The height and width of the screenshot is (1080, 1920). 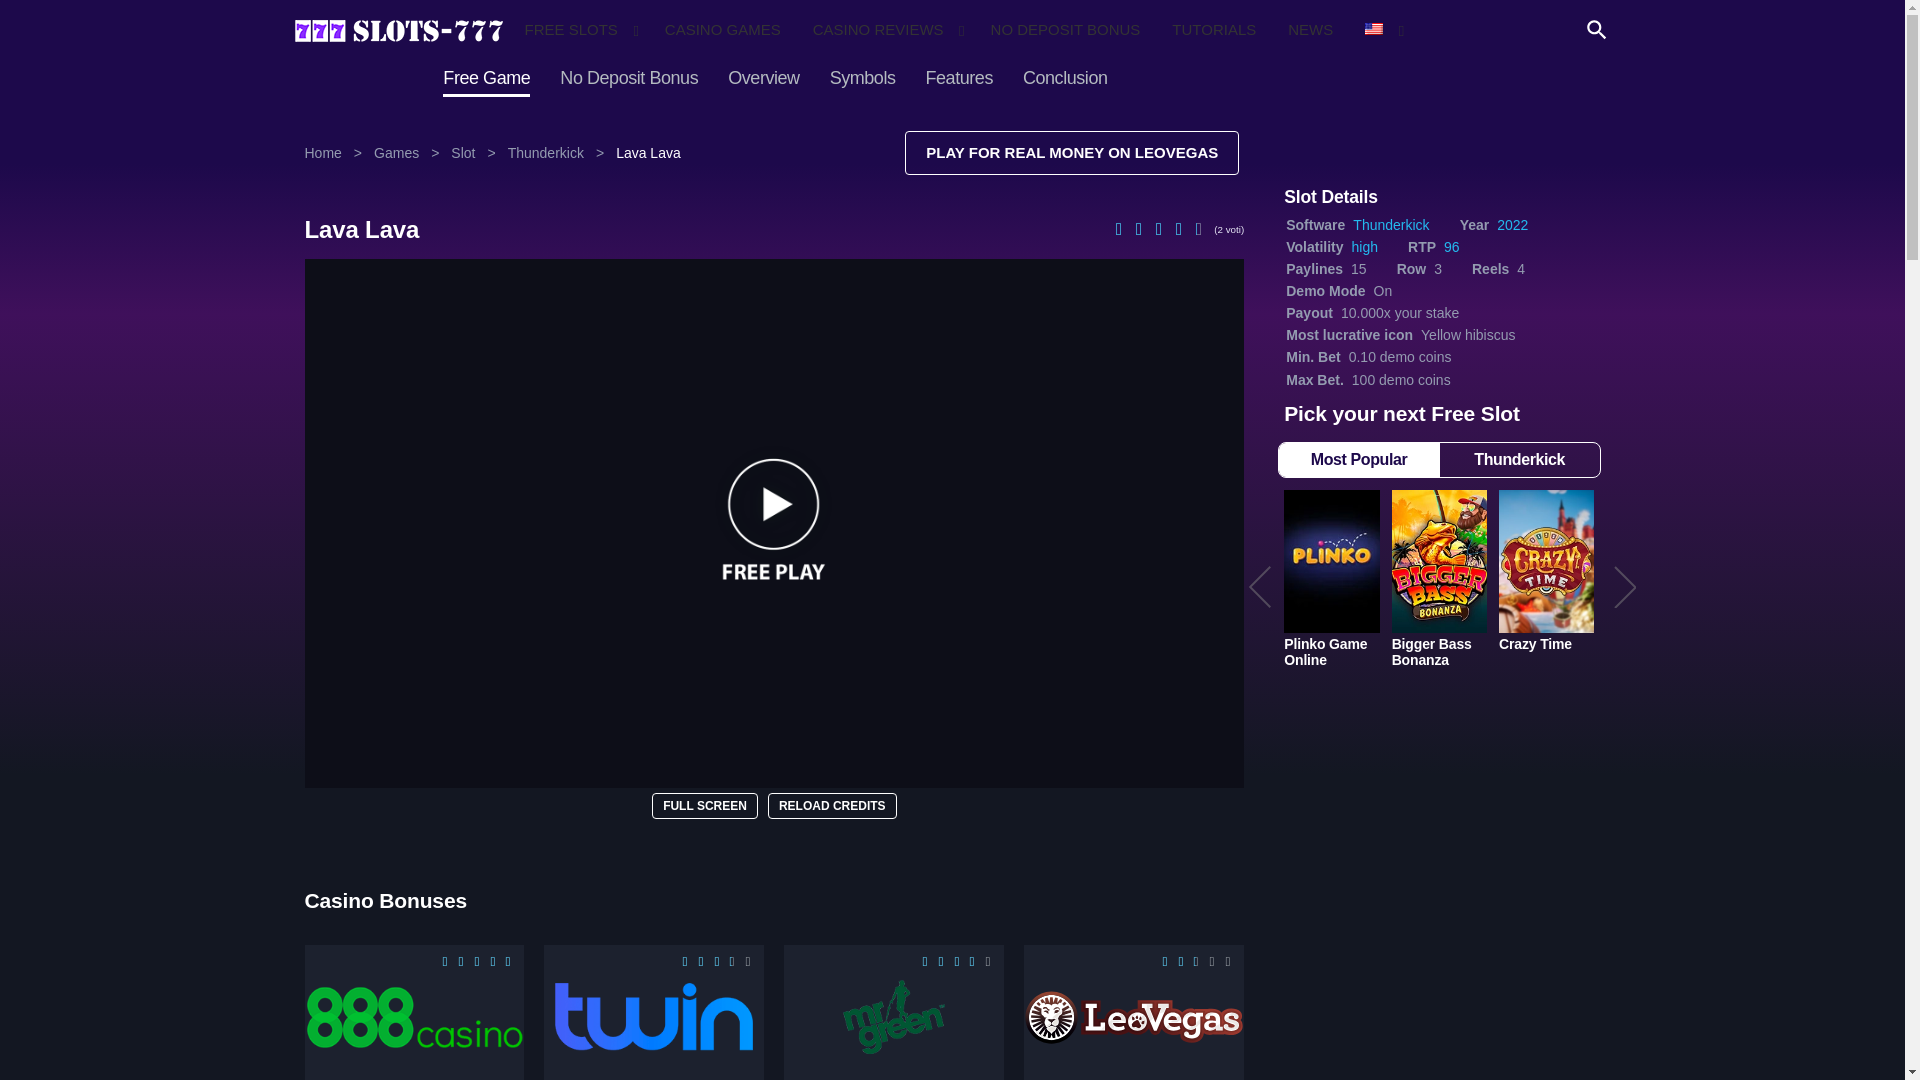 What do you see at coordinates (820, 79) in the screenshot?
I see `Novomatic` at bounding box center [820, 79].